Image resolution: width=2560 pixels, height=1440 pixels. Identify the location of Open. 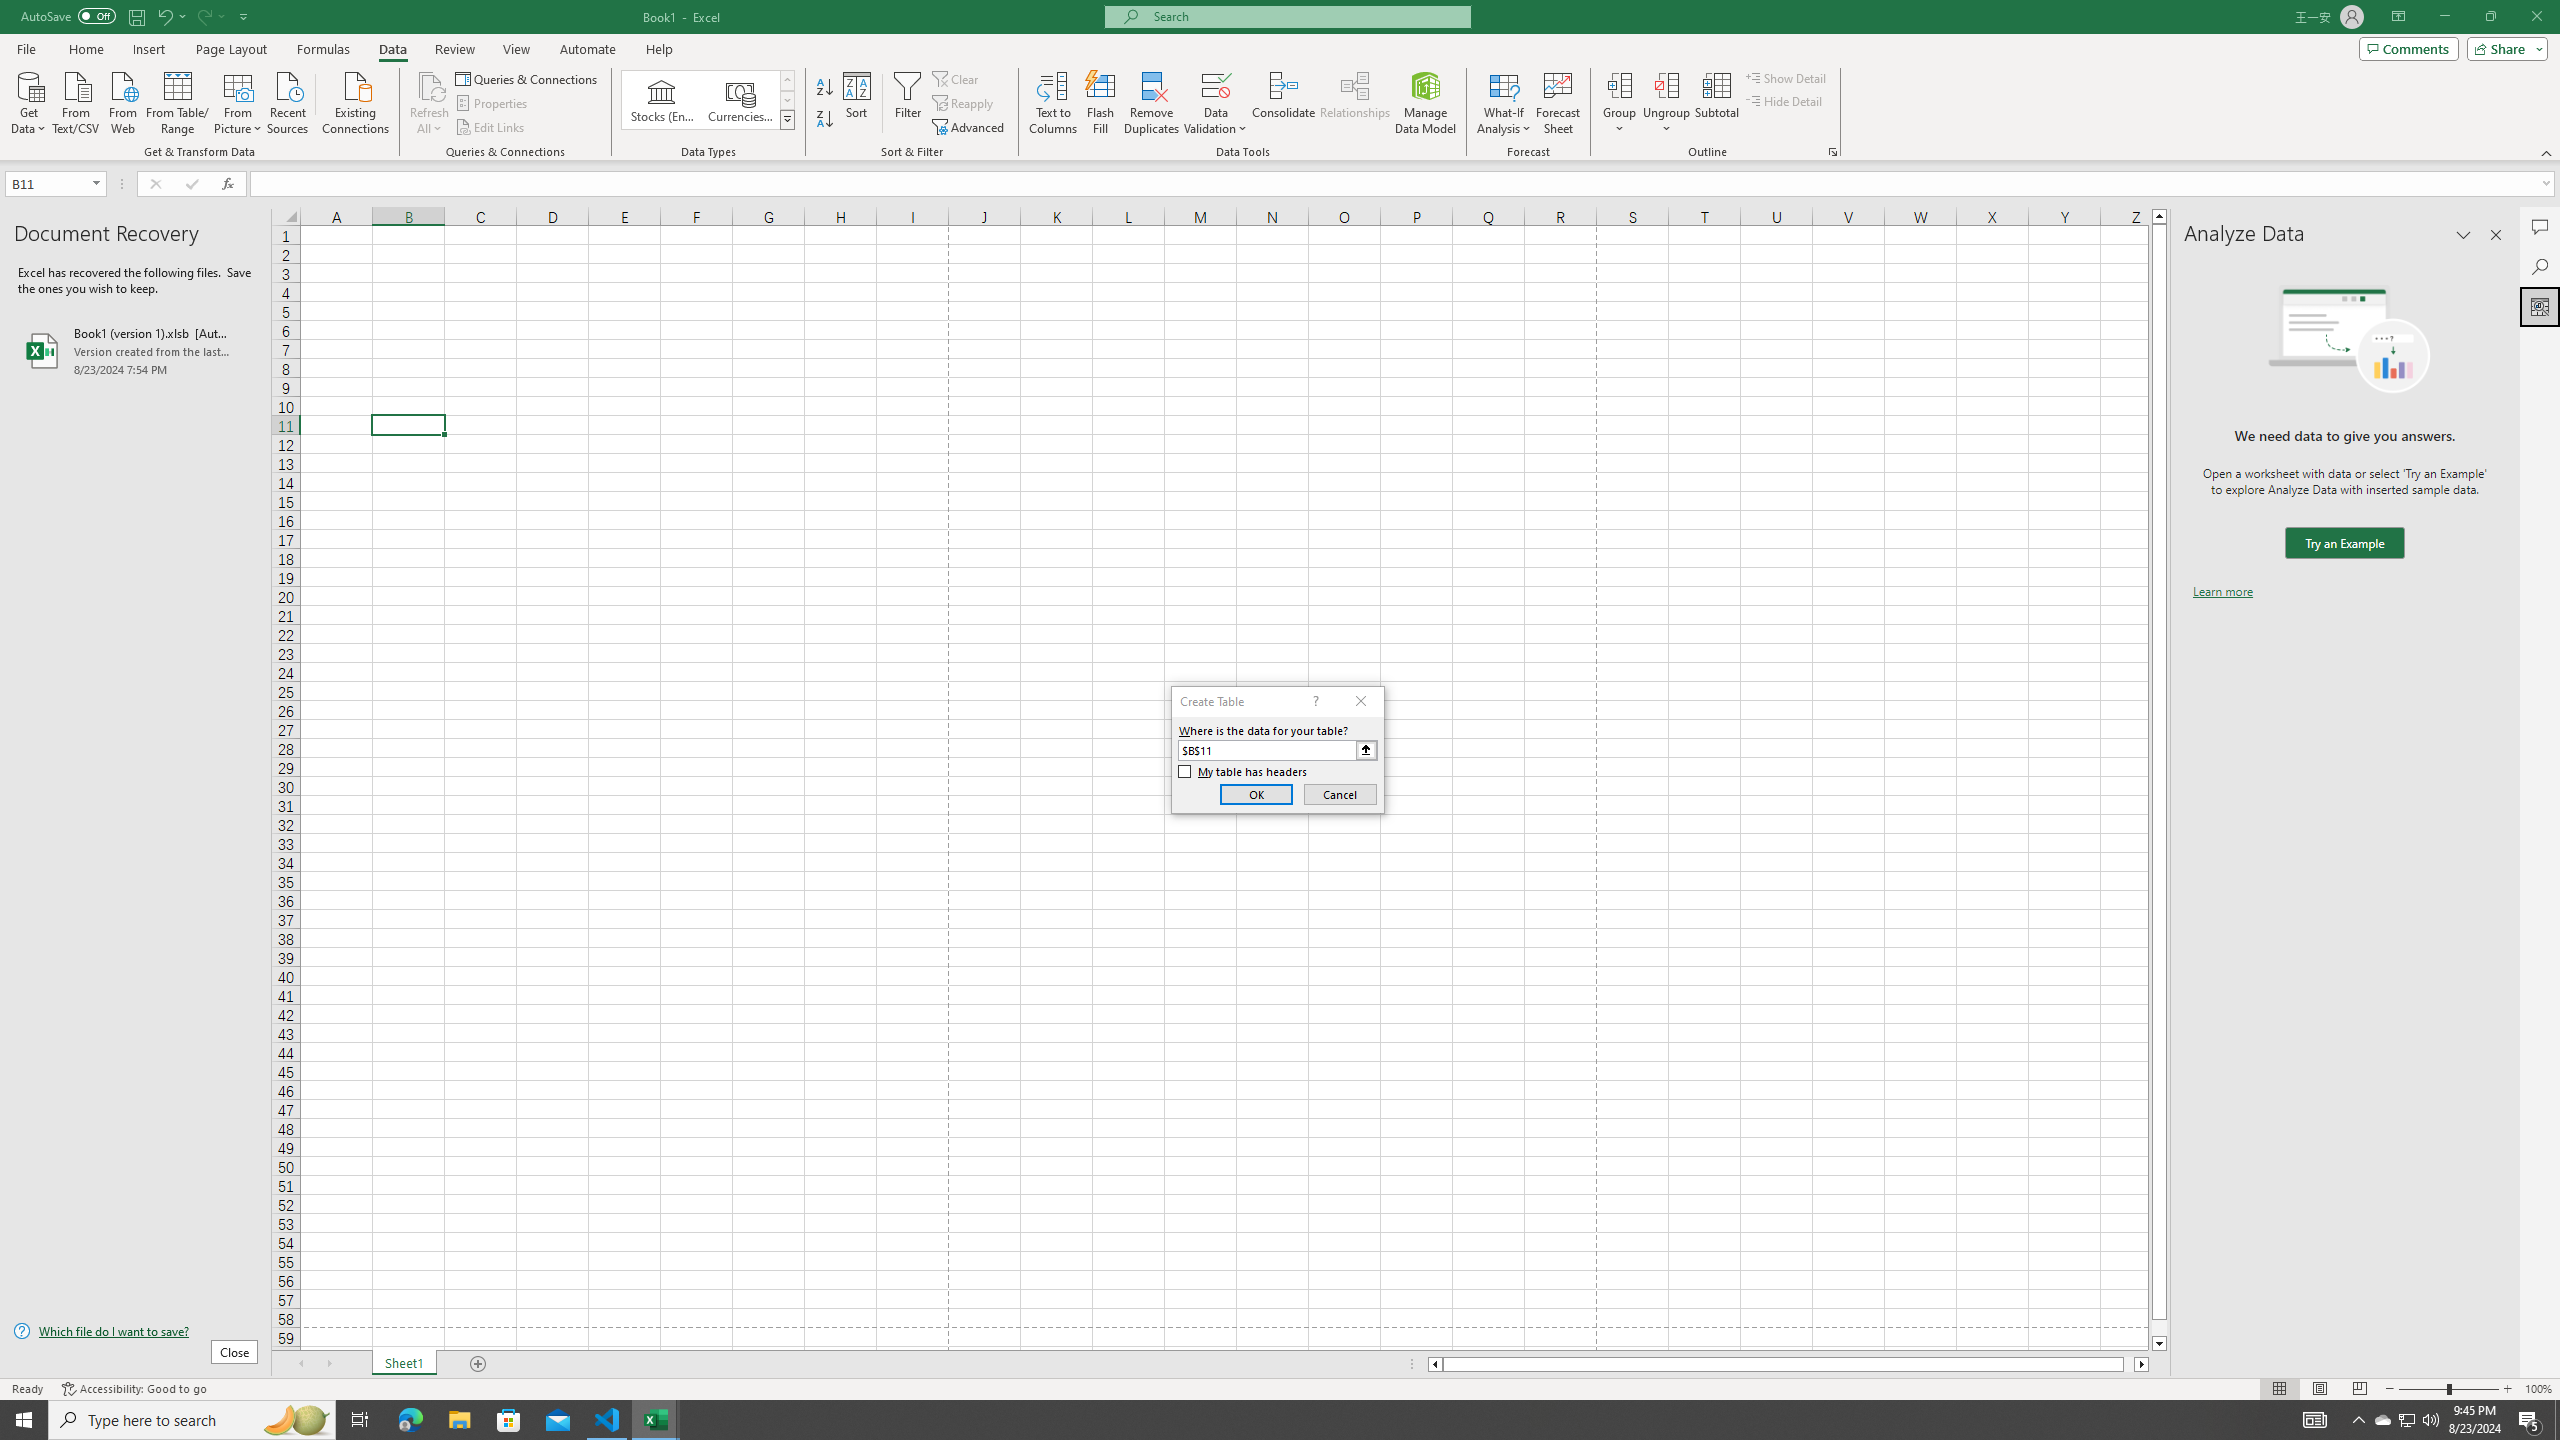
(96, 183).